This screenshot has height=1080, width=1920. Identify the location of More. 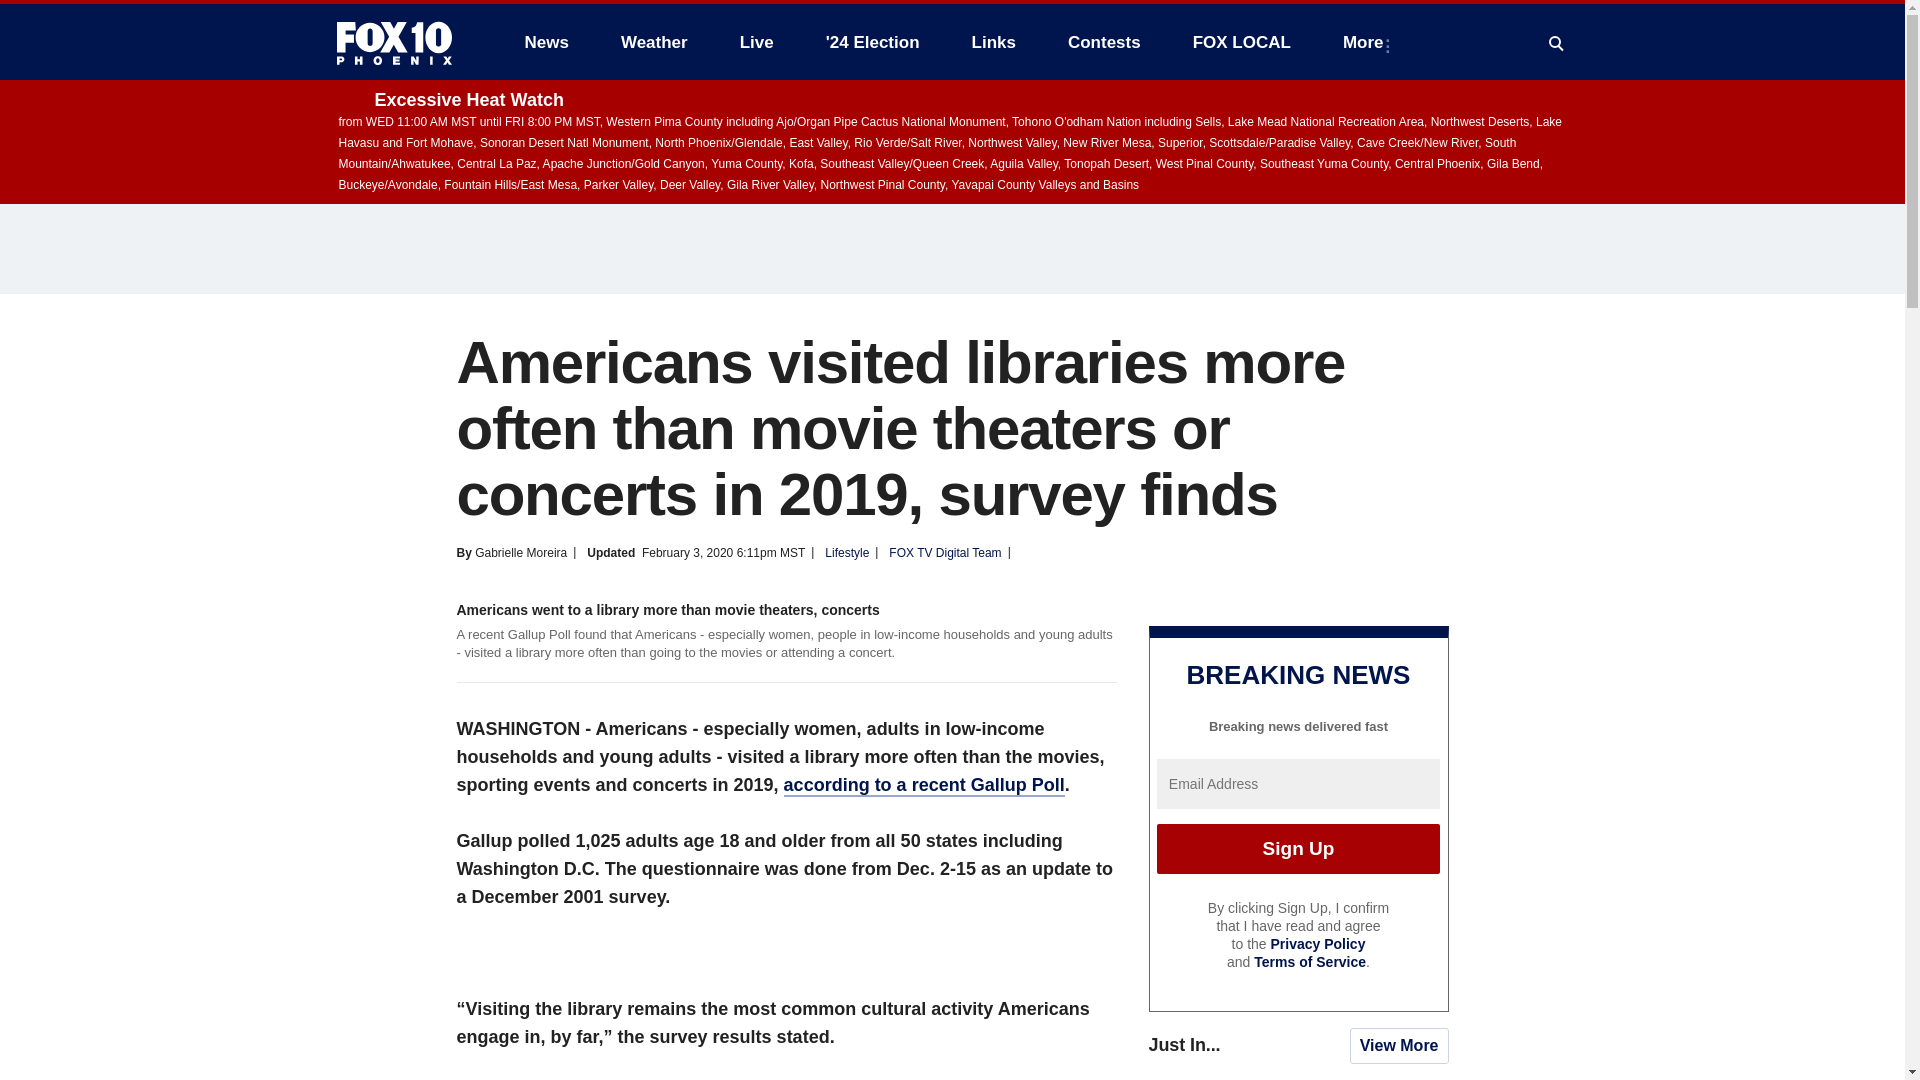
(1366, 42).